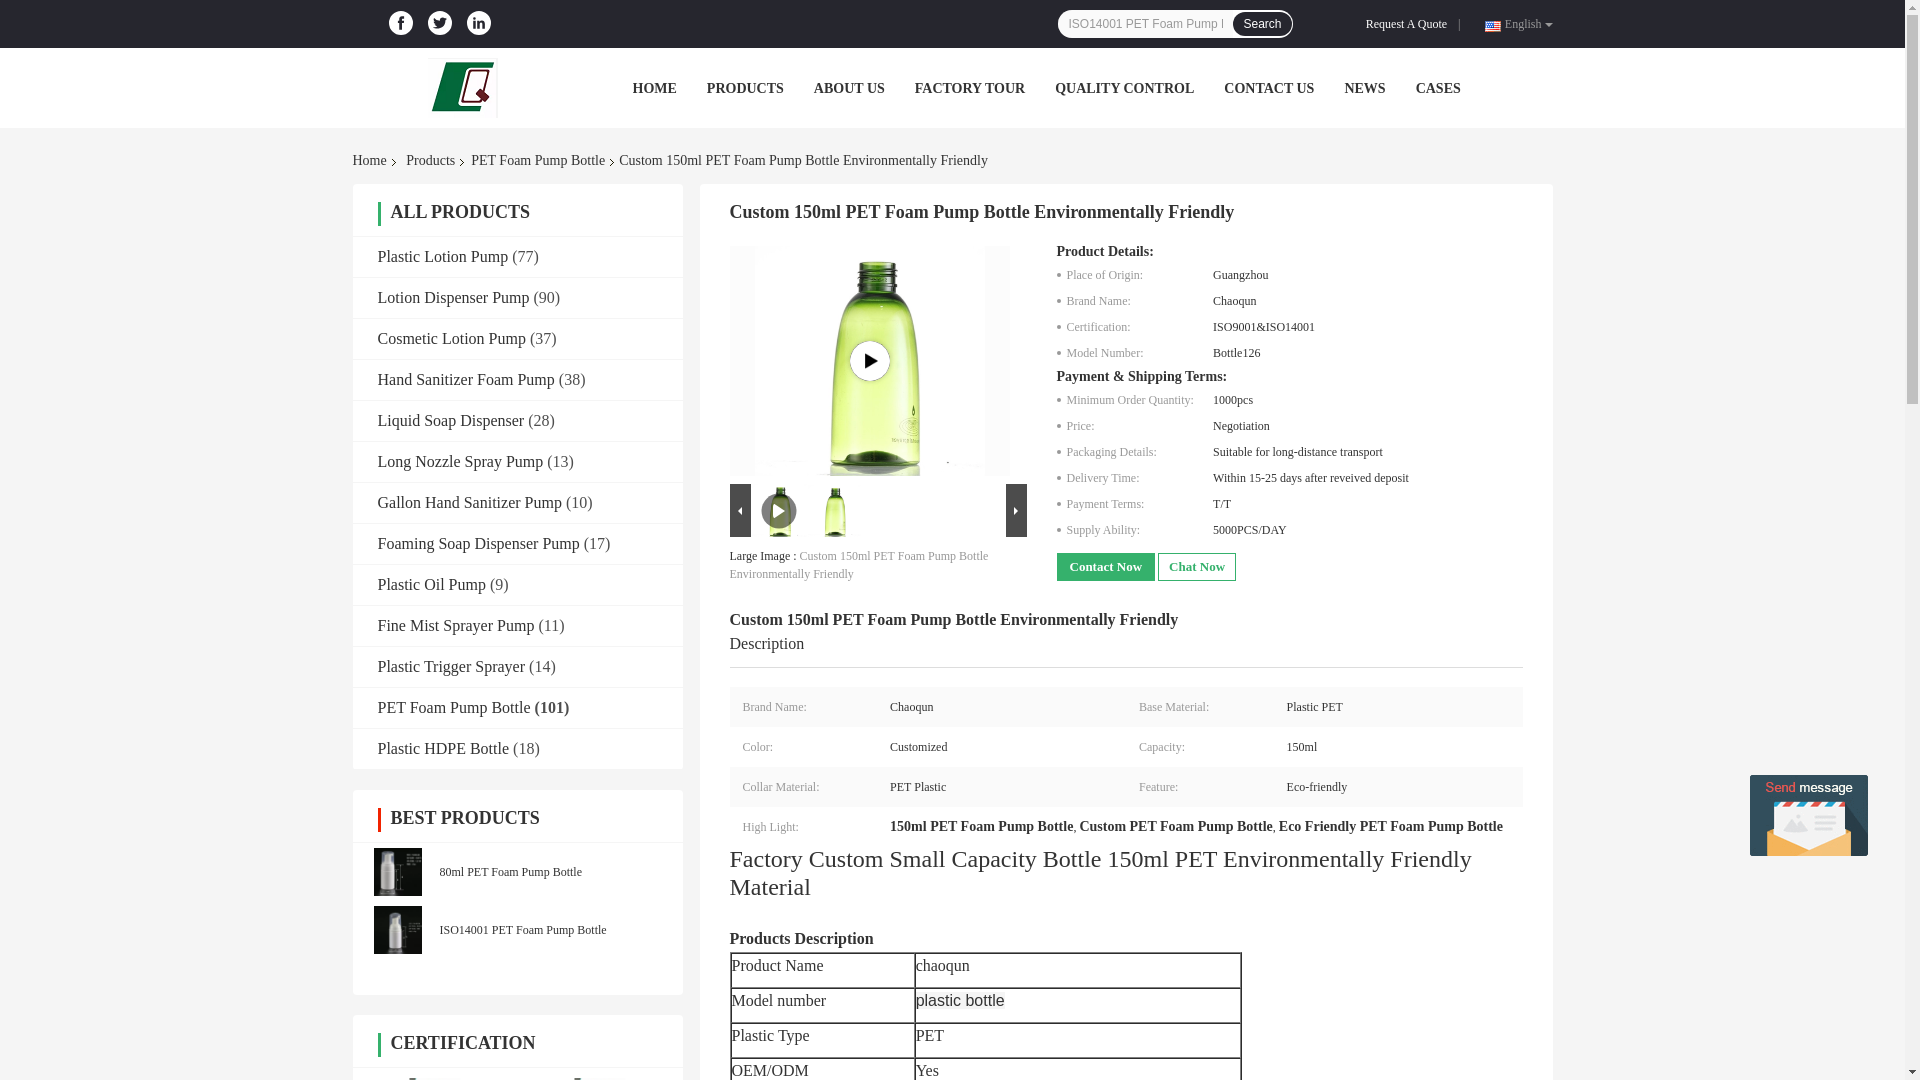 Image resolution: width=1920 pixels, height=1080 pixels. Describe the element at coordinates (400, 23) in the screenshot. I see `Guangzhou Chaoqun Plastic Industry Co., Ltd. Facebook` at that location.